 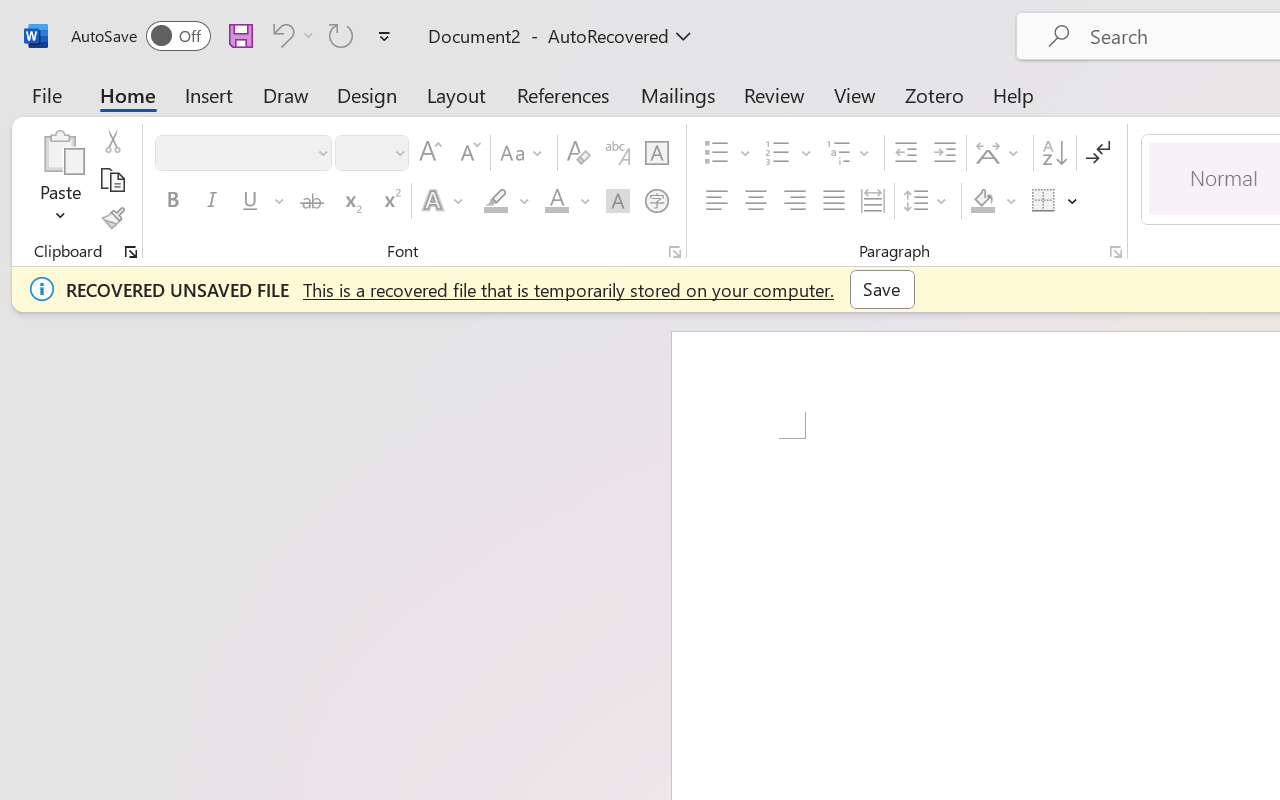 What do you see at coordinates (716, 201) in the screenshot?
I see `Align Left` at bounding box center [716, 201].